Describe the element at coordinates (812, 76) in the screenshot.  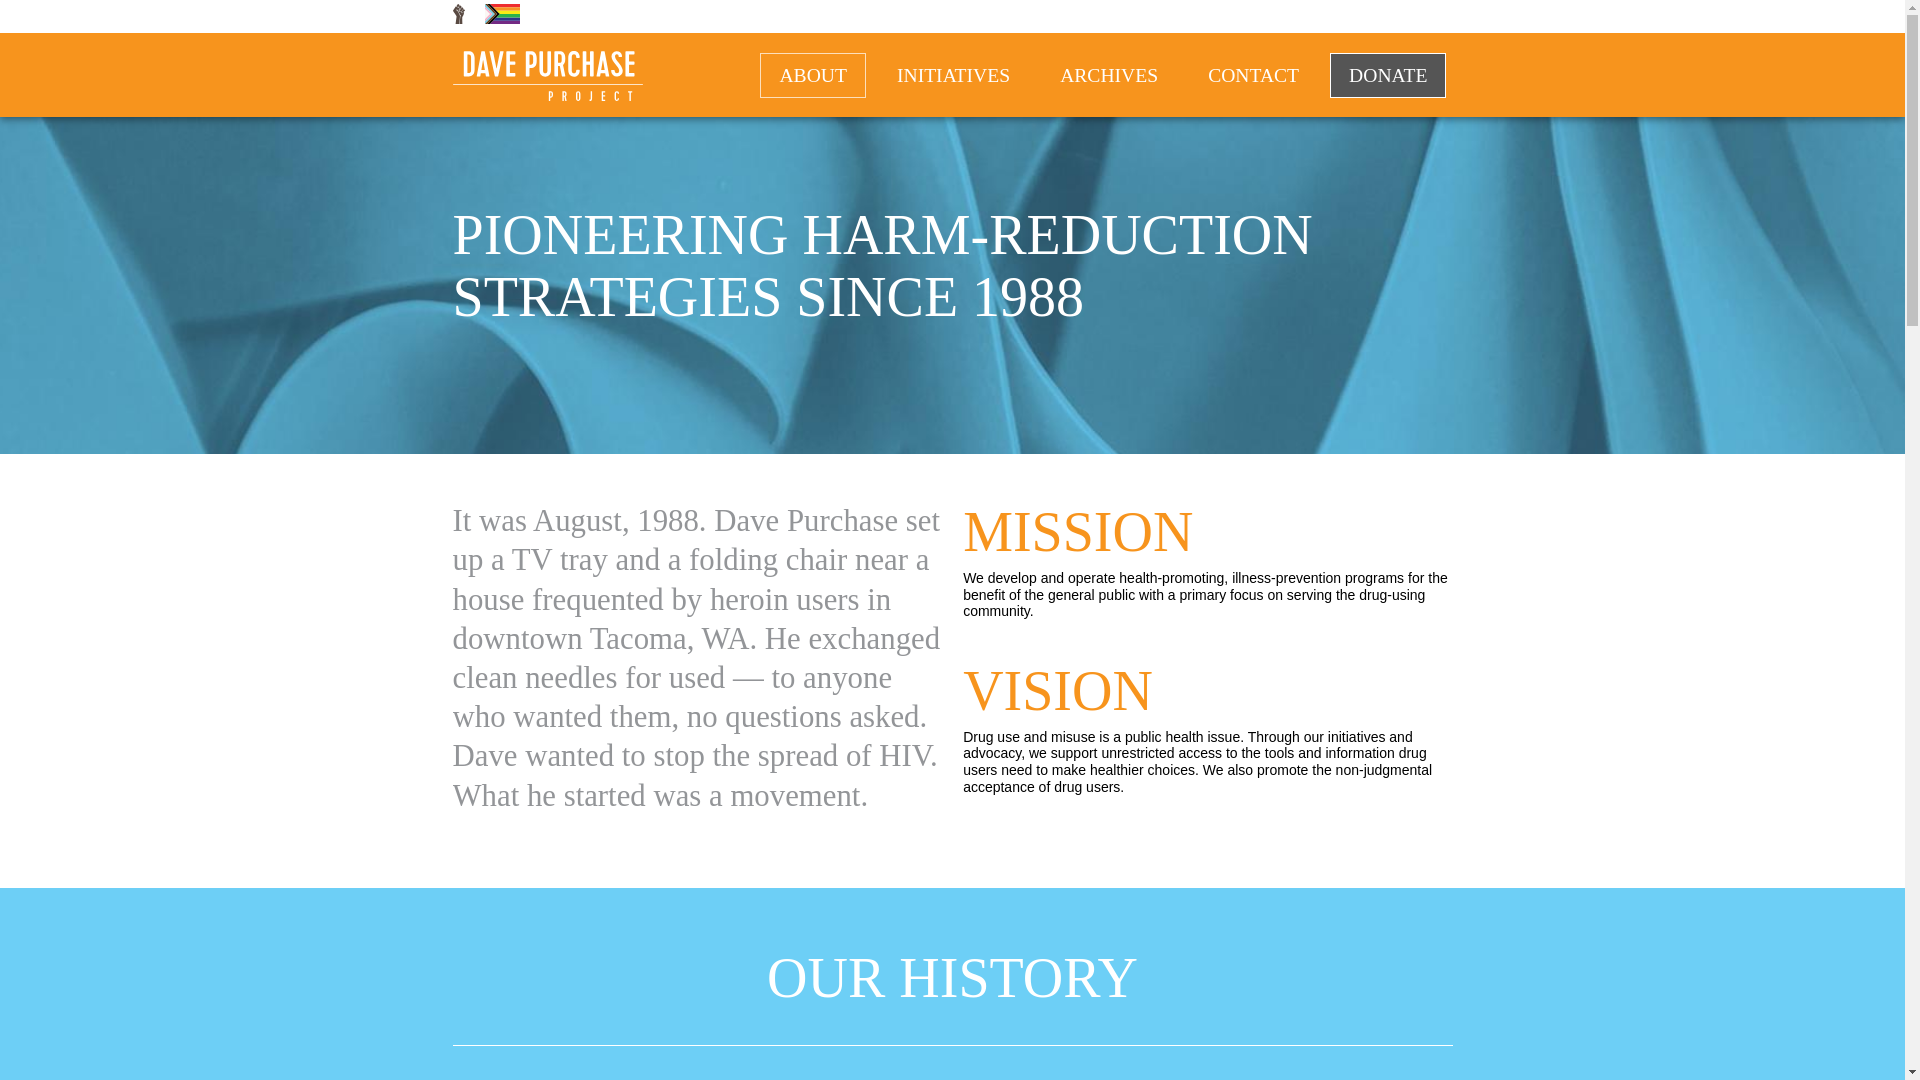
I see `ABOUT` at that location.